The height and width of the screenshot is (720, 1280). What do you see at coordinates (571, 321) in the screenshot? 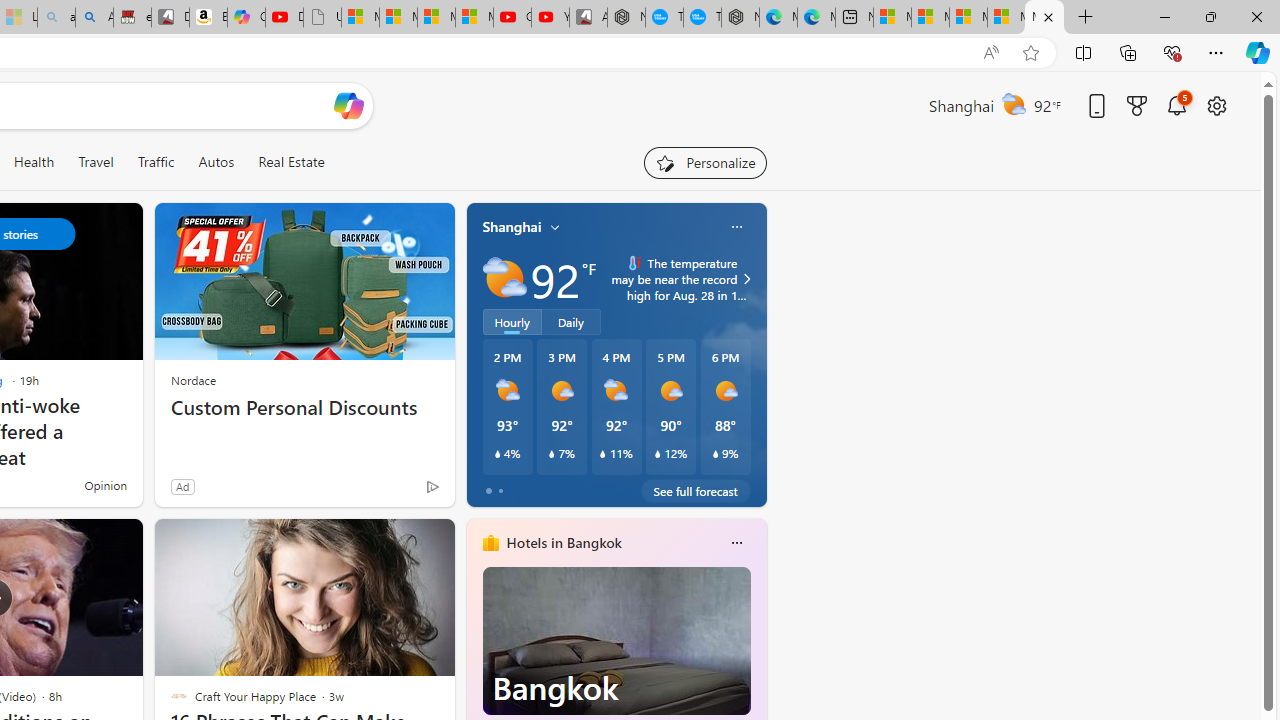
I see `Daily` at bounding box center [571, 321].